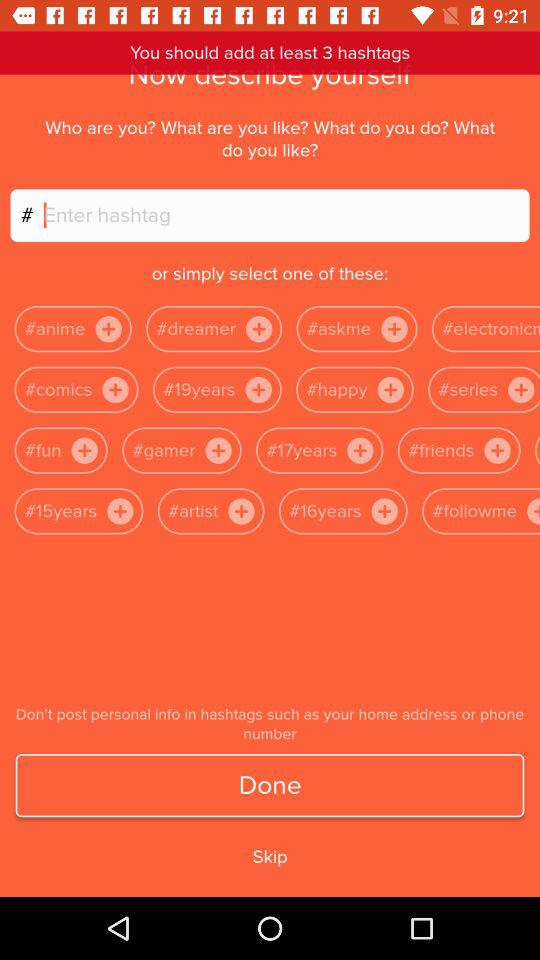 This screenshot has width=540, height=960. I want to click on click on the button right to the text happy, so click(390, 389).